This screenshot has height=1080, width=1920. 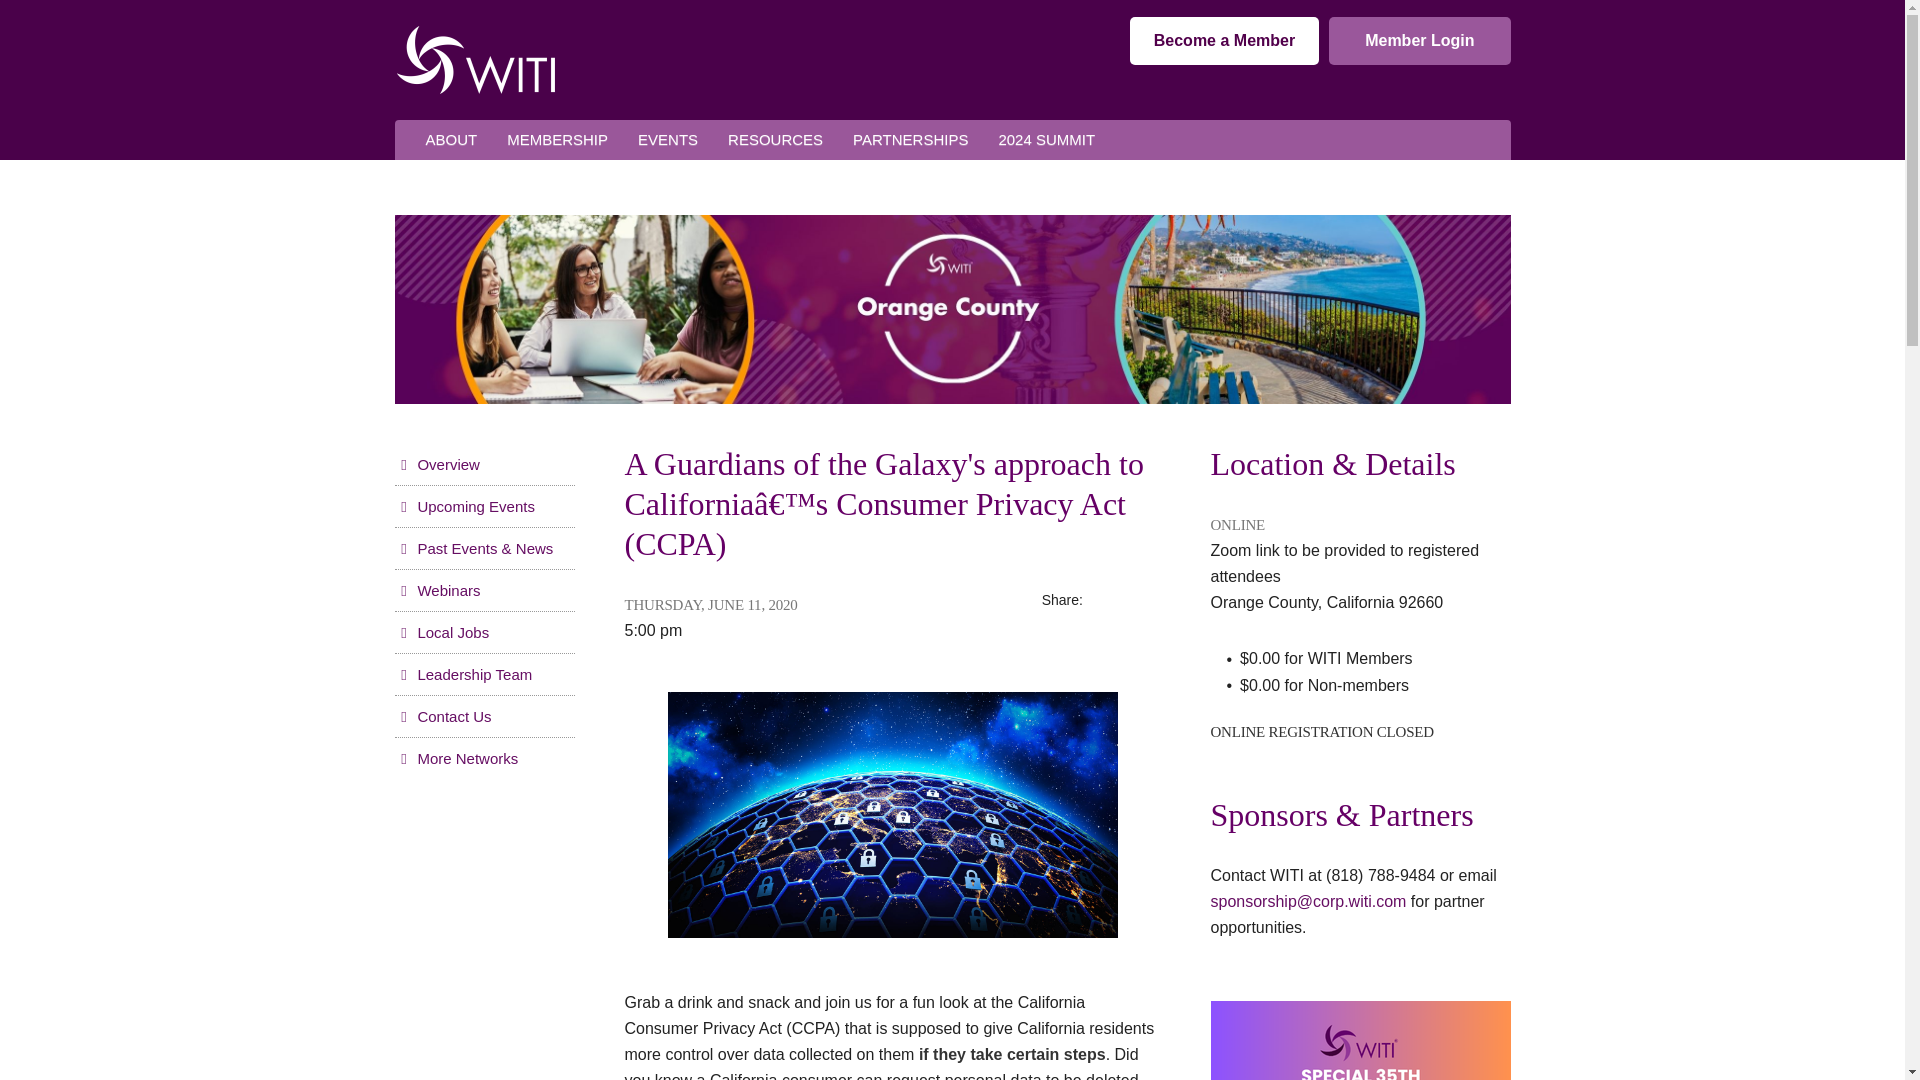 What do you see at coordinates (910, 140) in the screenshot?
I see `PARTNERSHIPS` at bounding box center [910, 140].